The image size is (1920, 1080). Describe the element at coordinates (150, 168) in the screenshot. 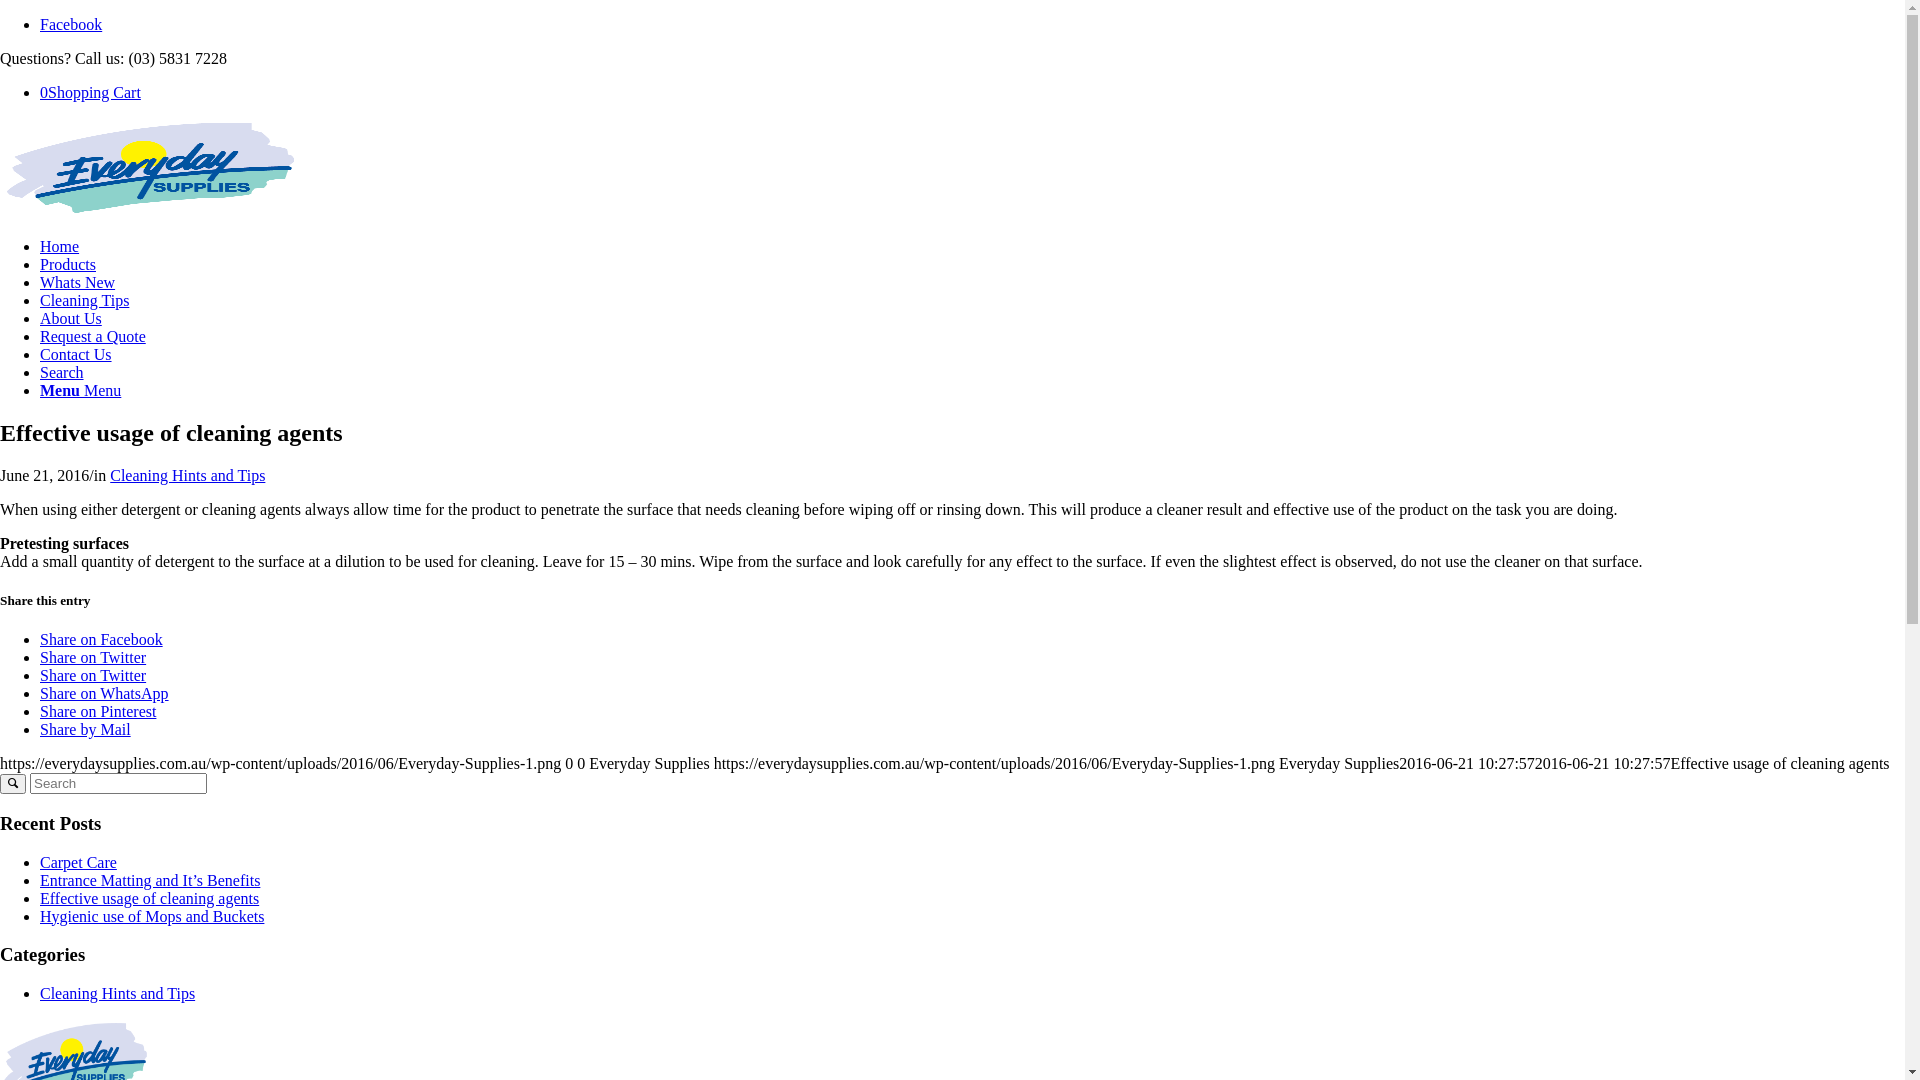

I see `Everyday-Supplies` at that location.